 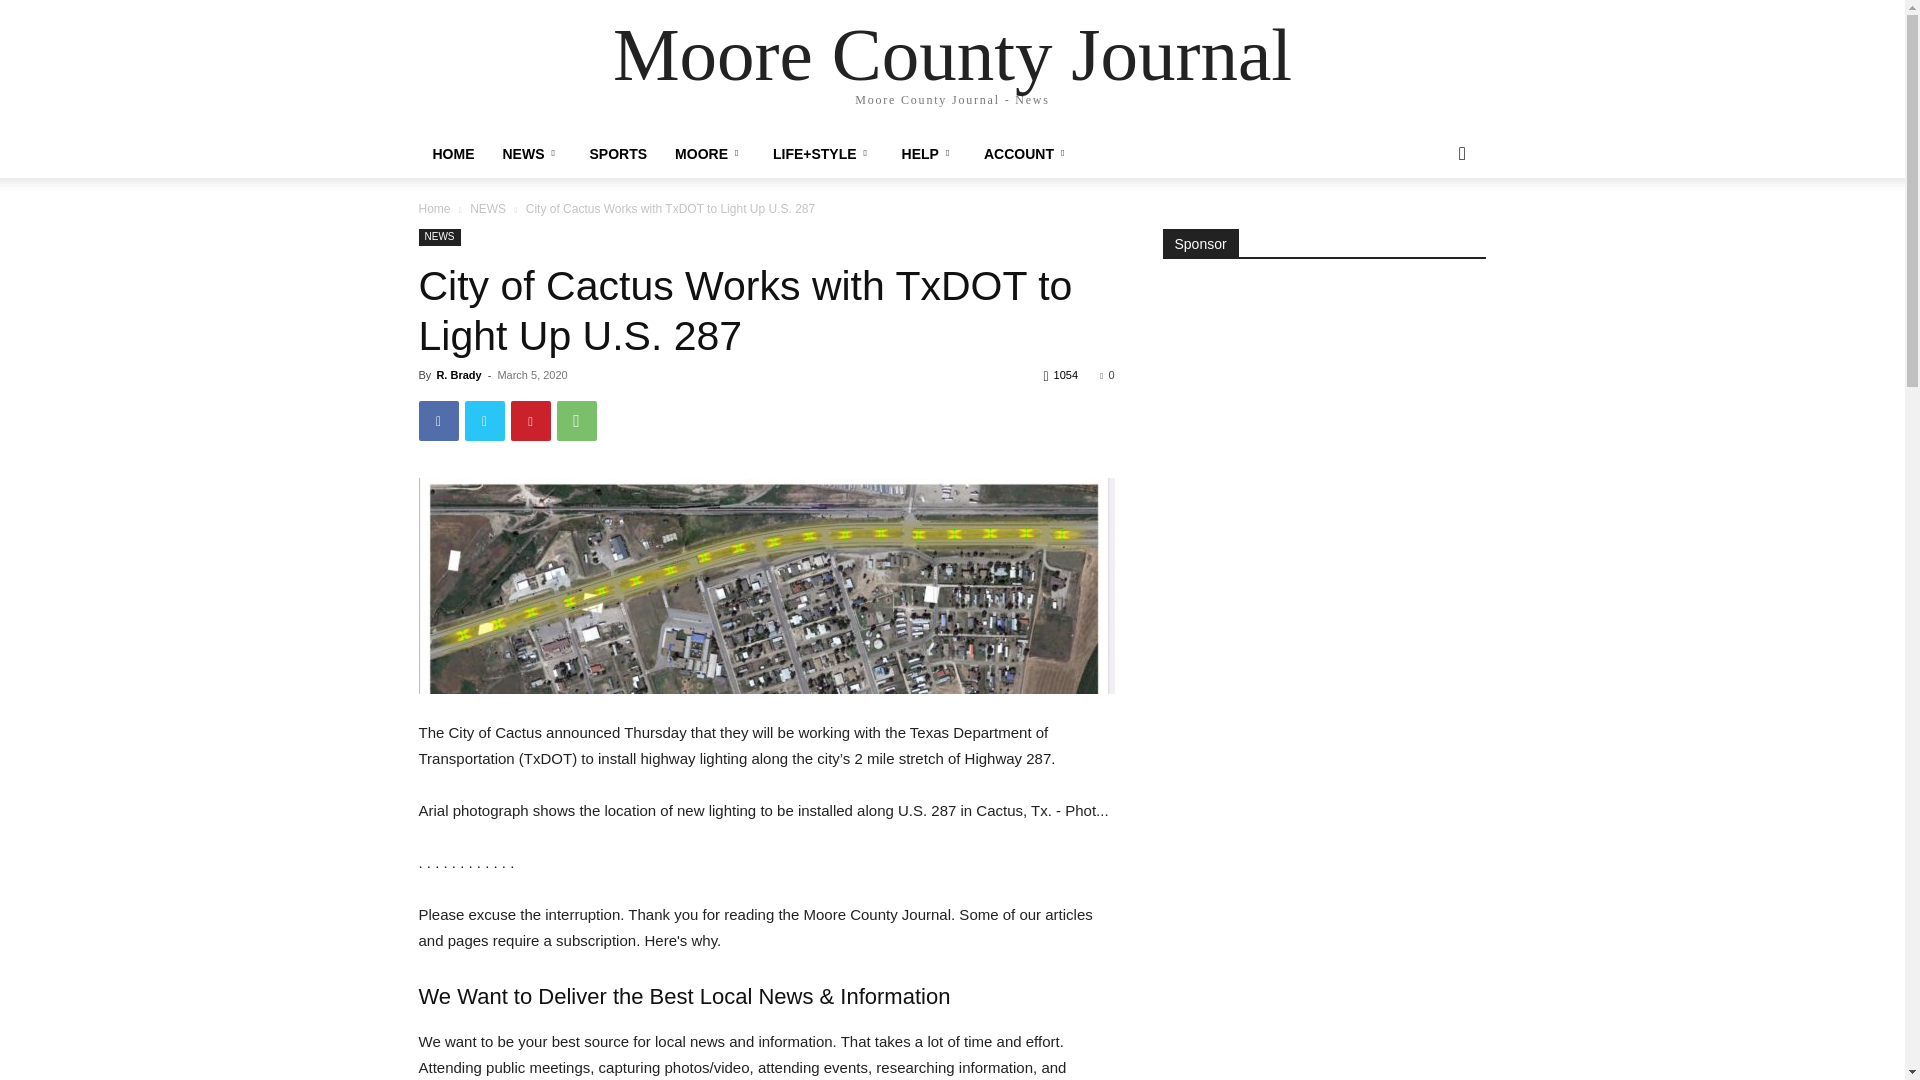 What do you see at coordinates (458, 375) in the screenshot?
I see `R. Brady` at bounding box center [458, 375].